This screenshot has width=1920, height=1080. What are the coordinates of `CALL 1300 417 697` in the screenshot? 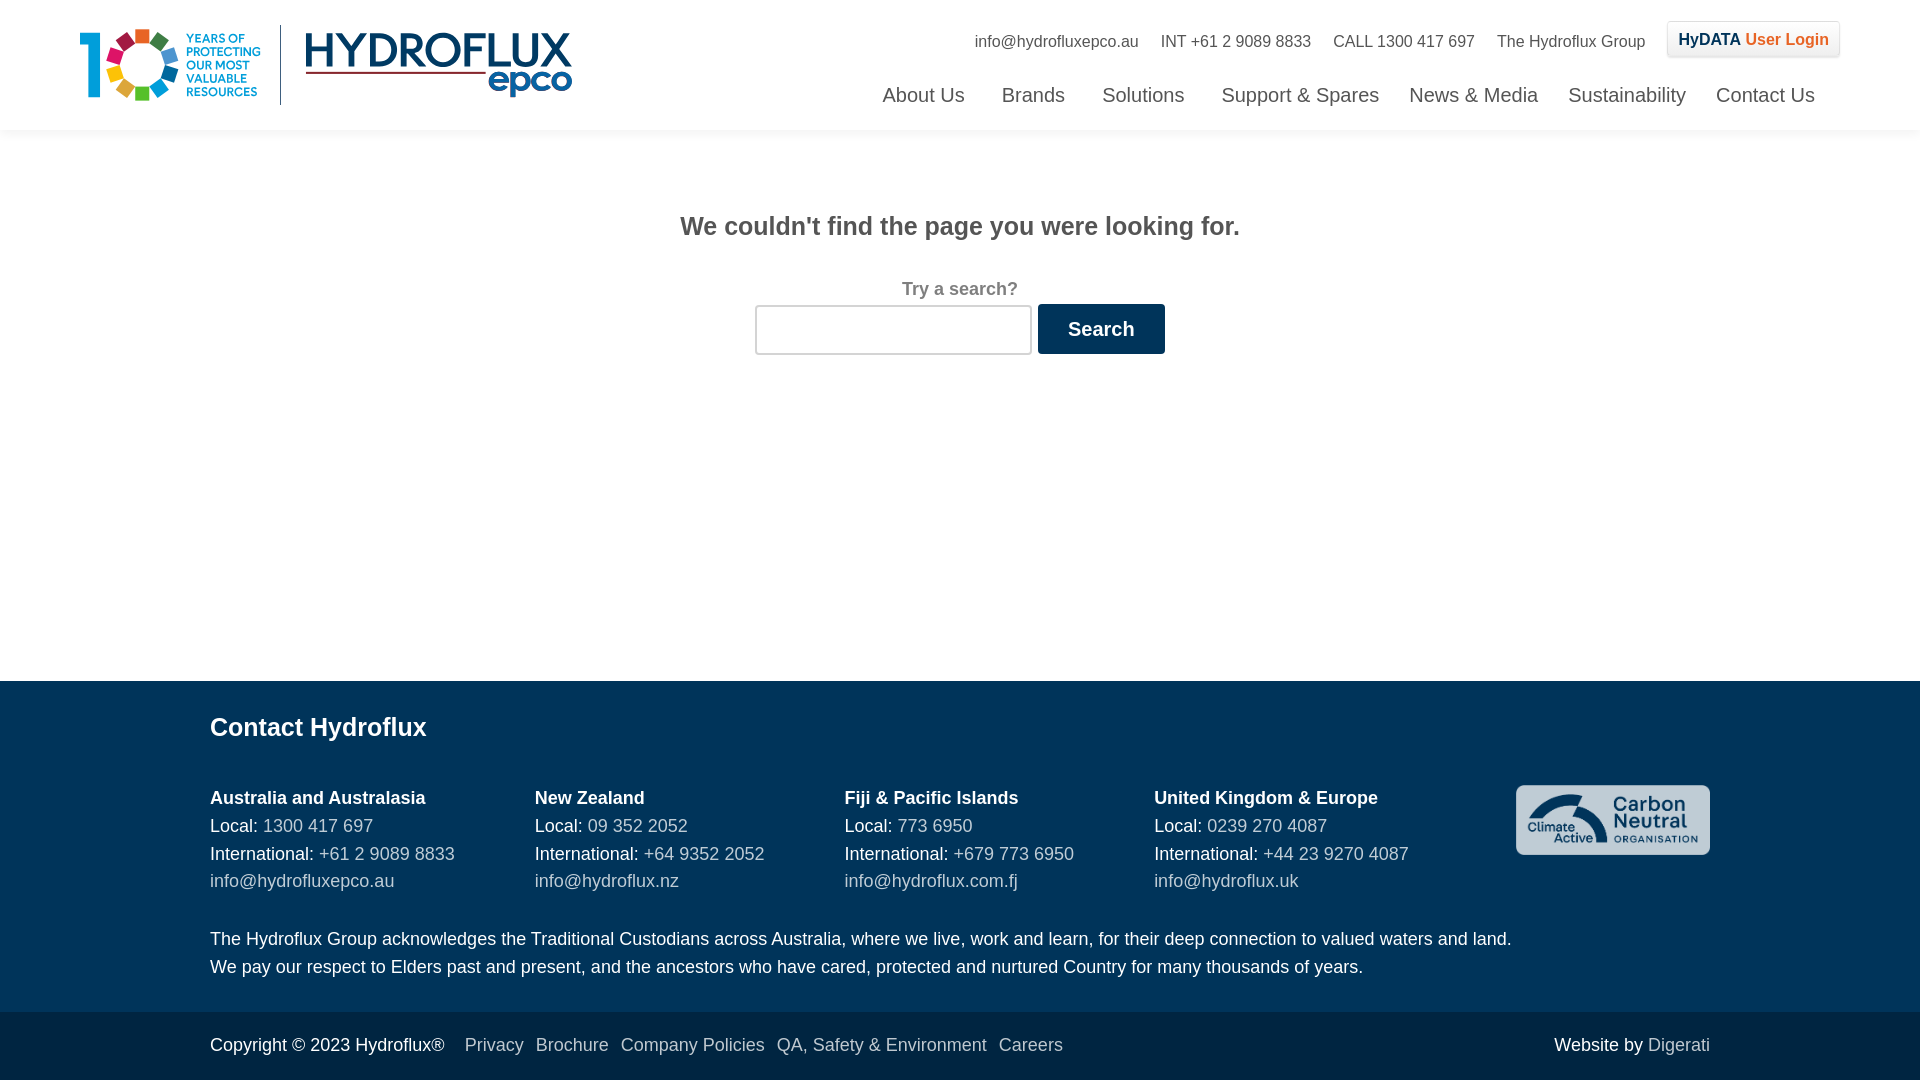 It's located at (1404, 42).